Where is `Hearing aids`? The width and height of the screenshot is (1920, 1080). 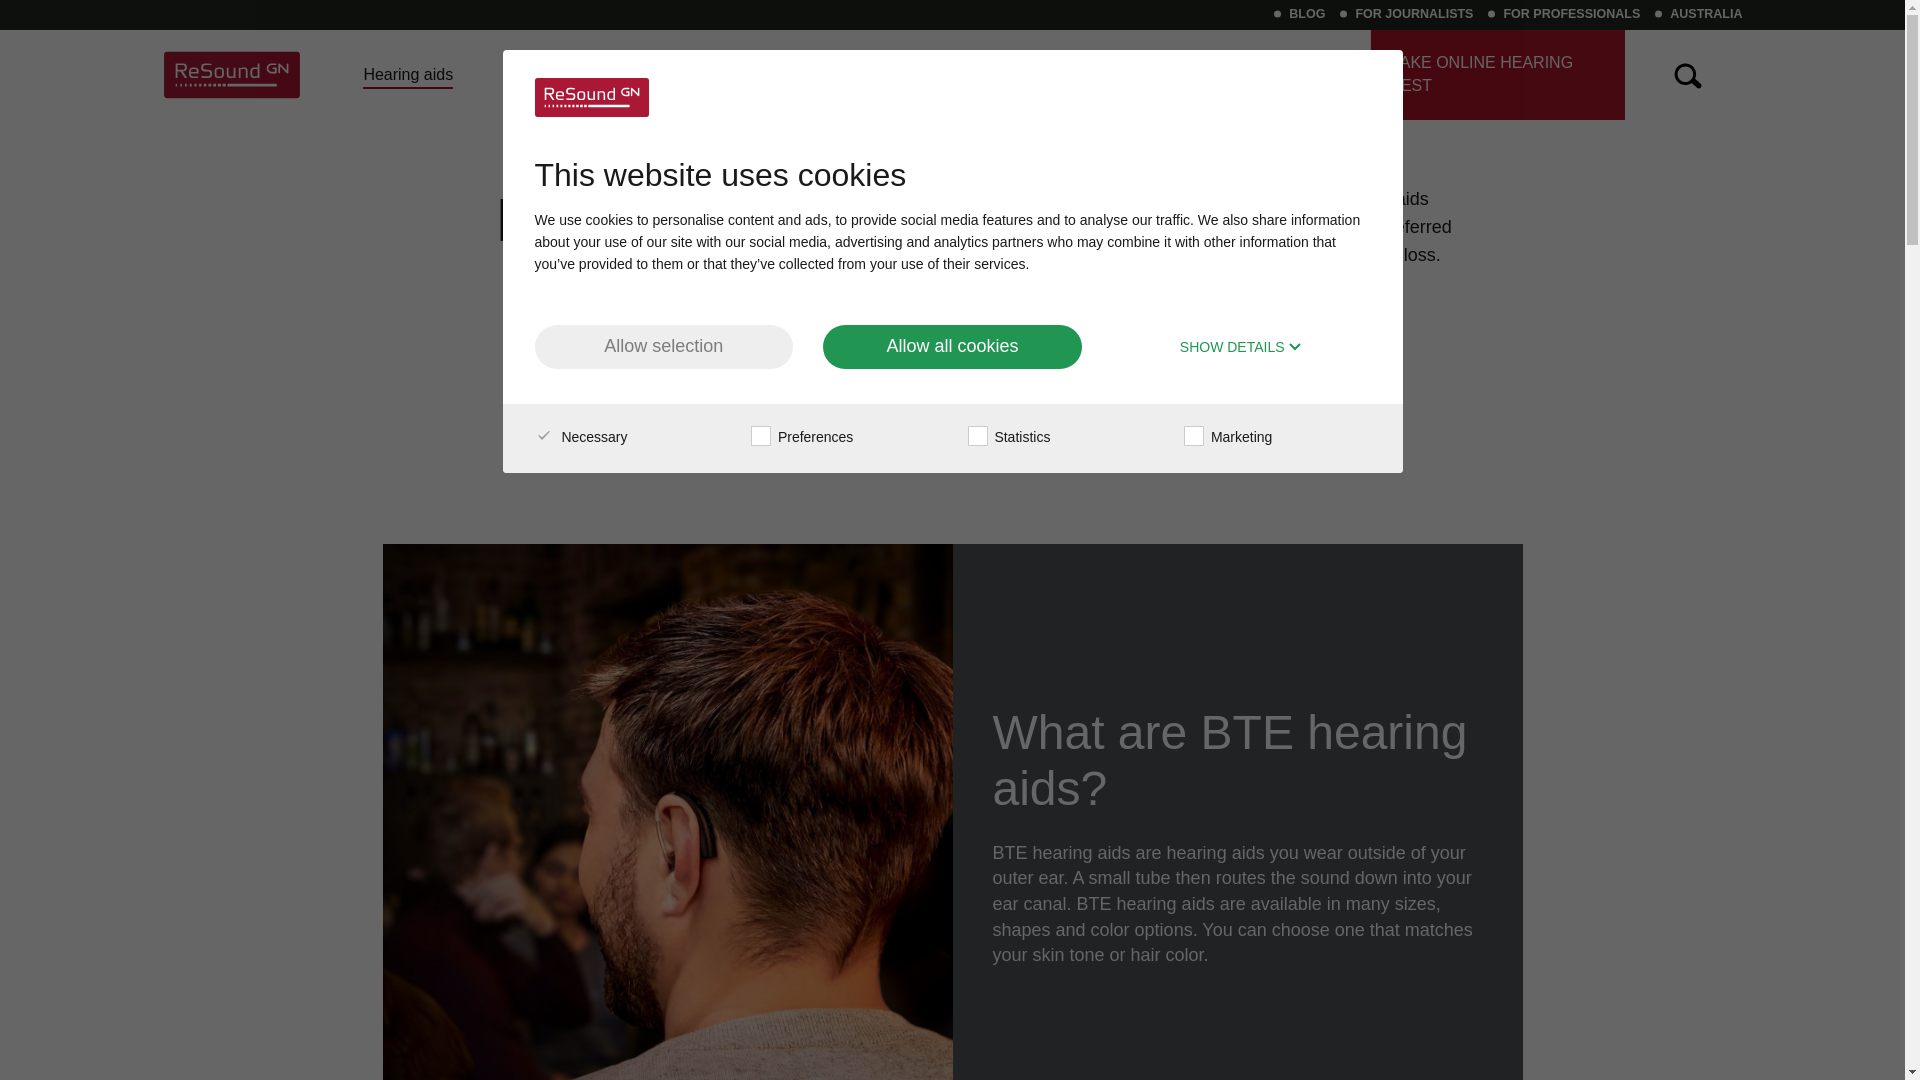 Hearing aids is located at coordinates (407, 74).